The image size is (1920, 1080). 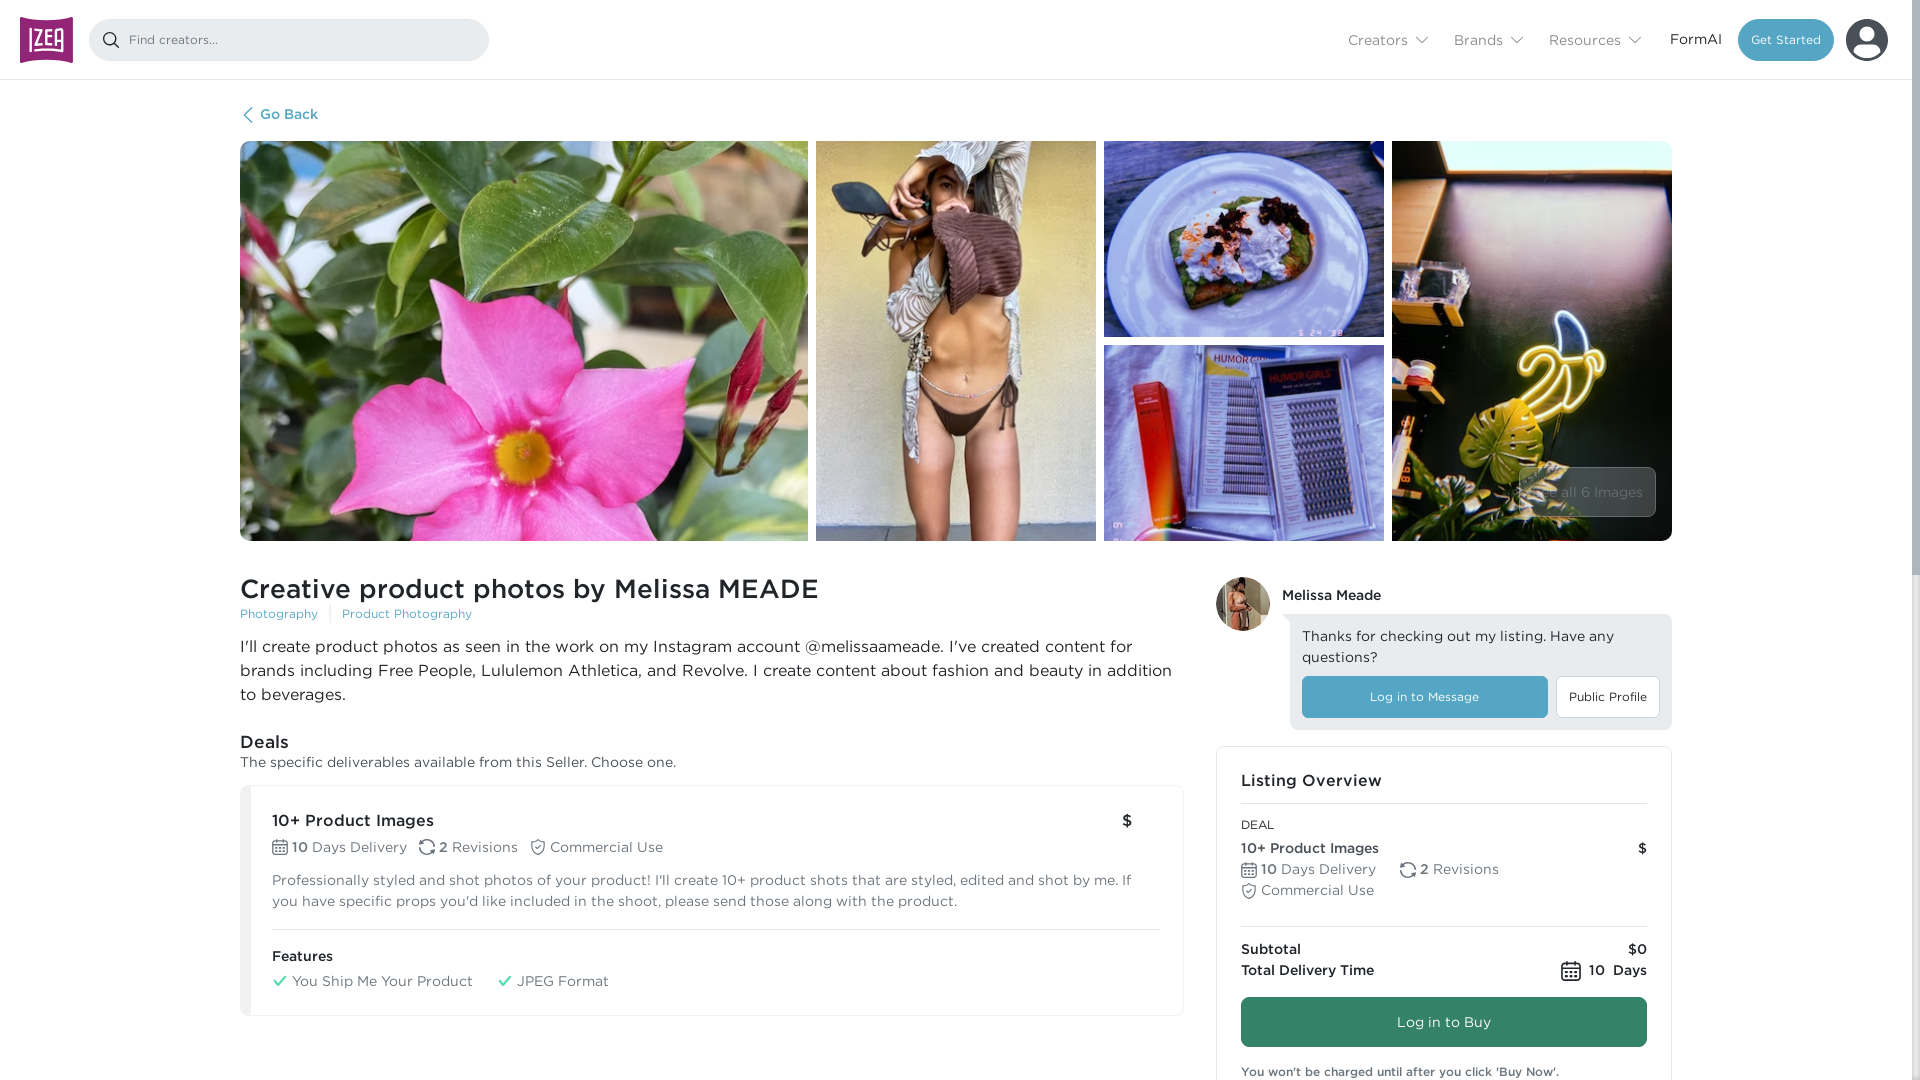 I want to click on Brands, so click(x=1488, y=38).